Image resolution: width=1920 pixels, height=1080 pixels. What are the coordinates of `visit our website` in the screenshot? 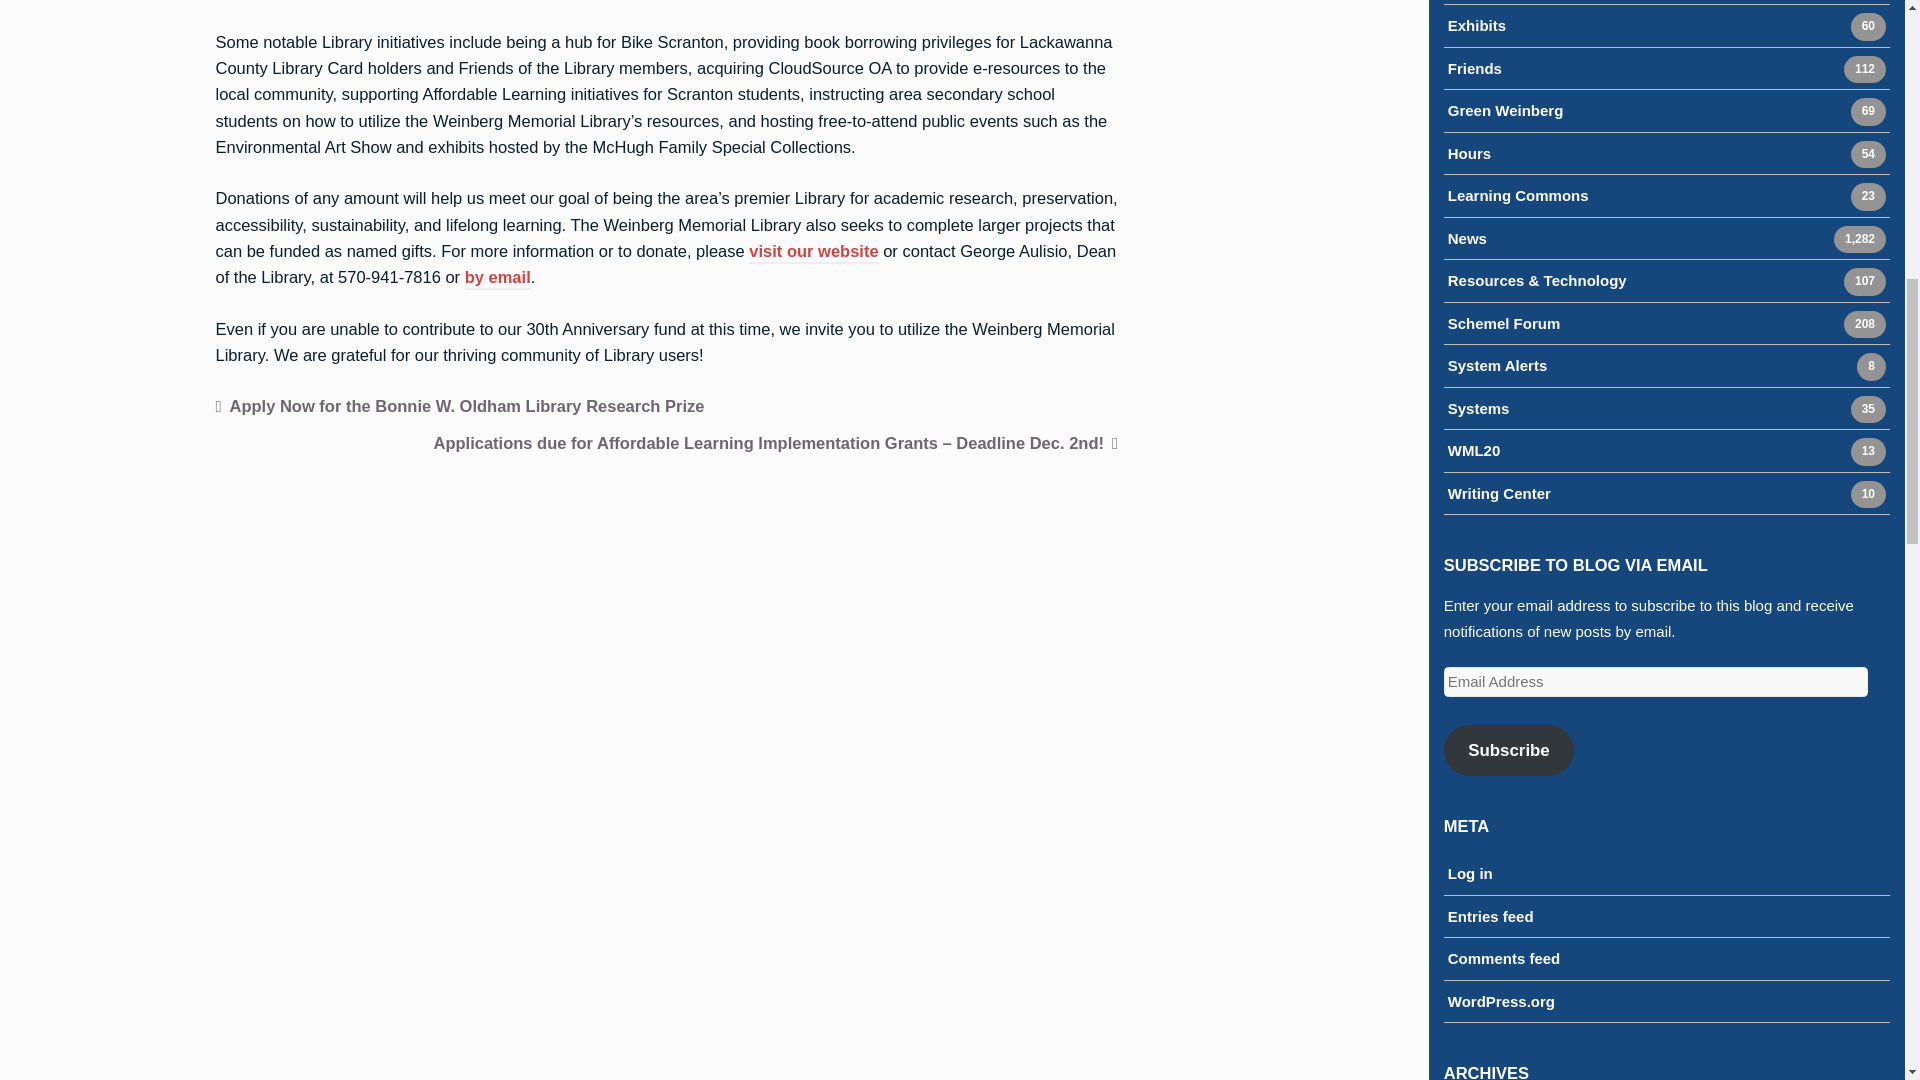 It's located at (1506, 112).